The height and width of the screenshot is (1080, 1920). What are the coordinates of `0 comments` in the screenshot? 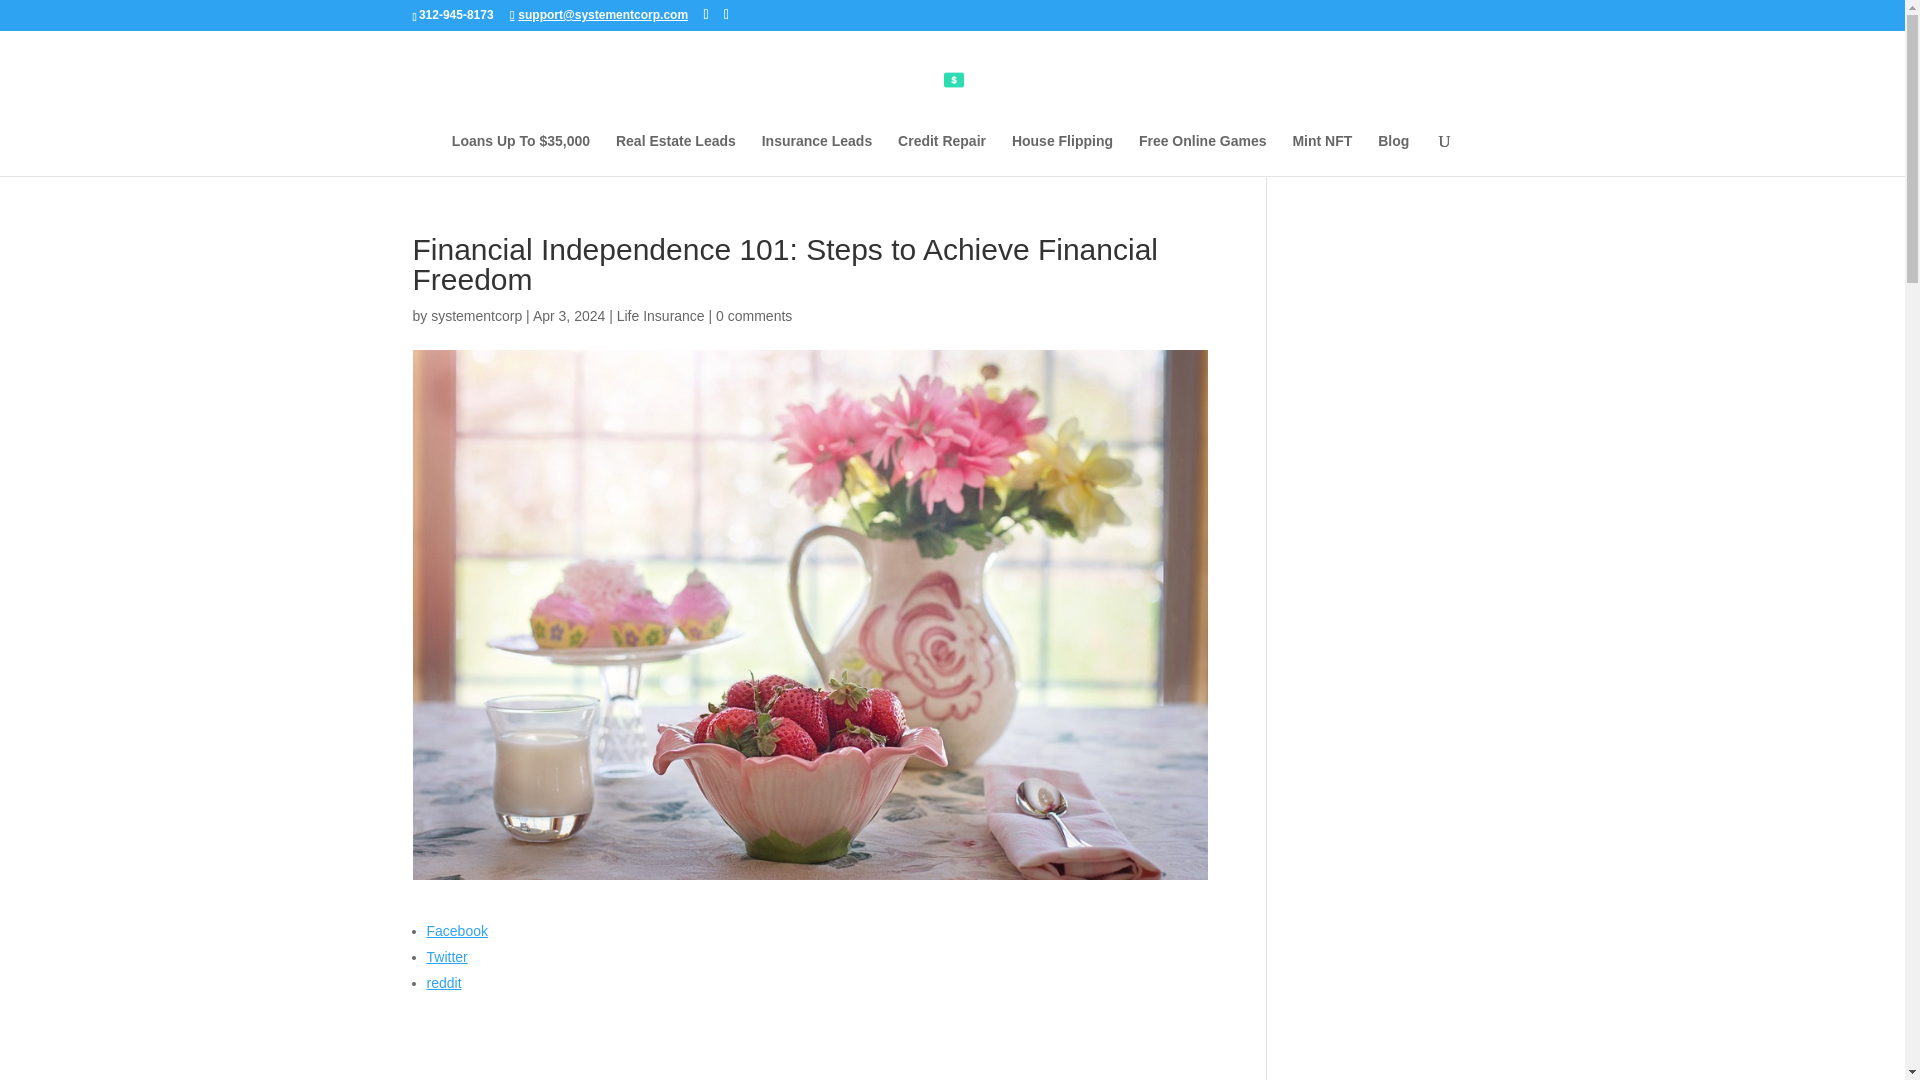 It's located at (754, 316).